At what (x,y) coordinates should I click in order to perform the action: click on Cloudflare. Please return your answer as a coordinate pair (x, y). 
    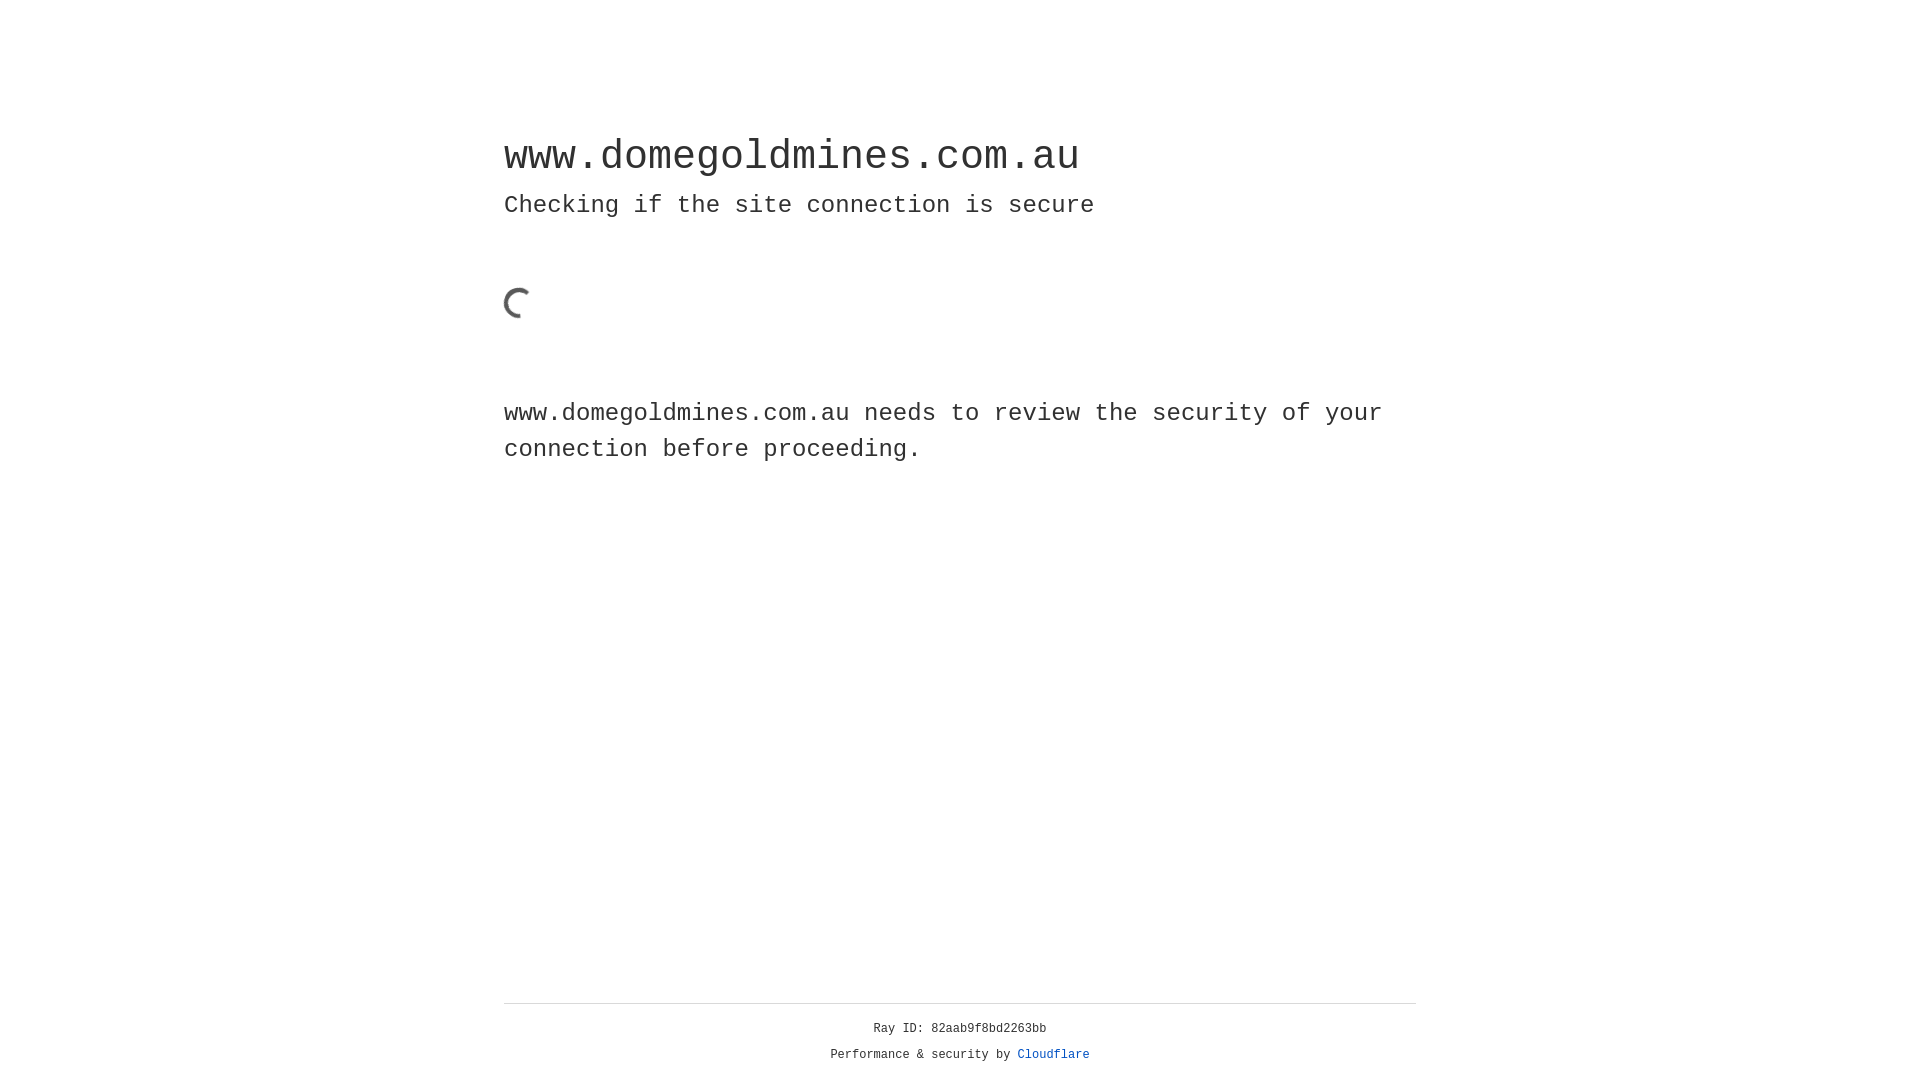
    Looking at the image, I should click on (1054, 1055).